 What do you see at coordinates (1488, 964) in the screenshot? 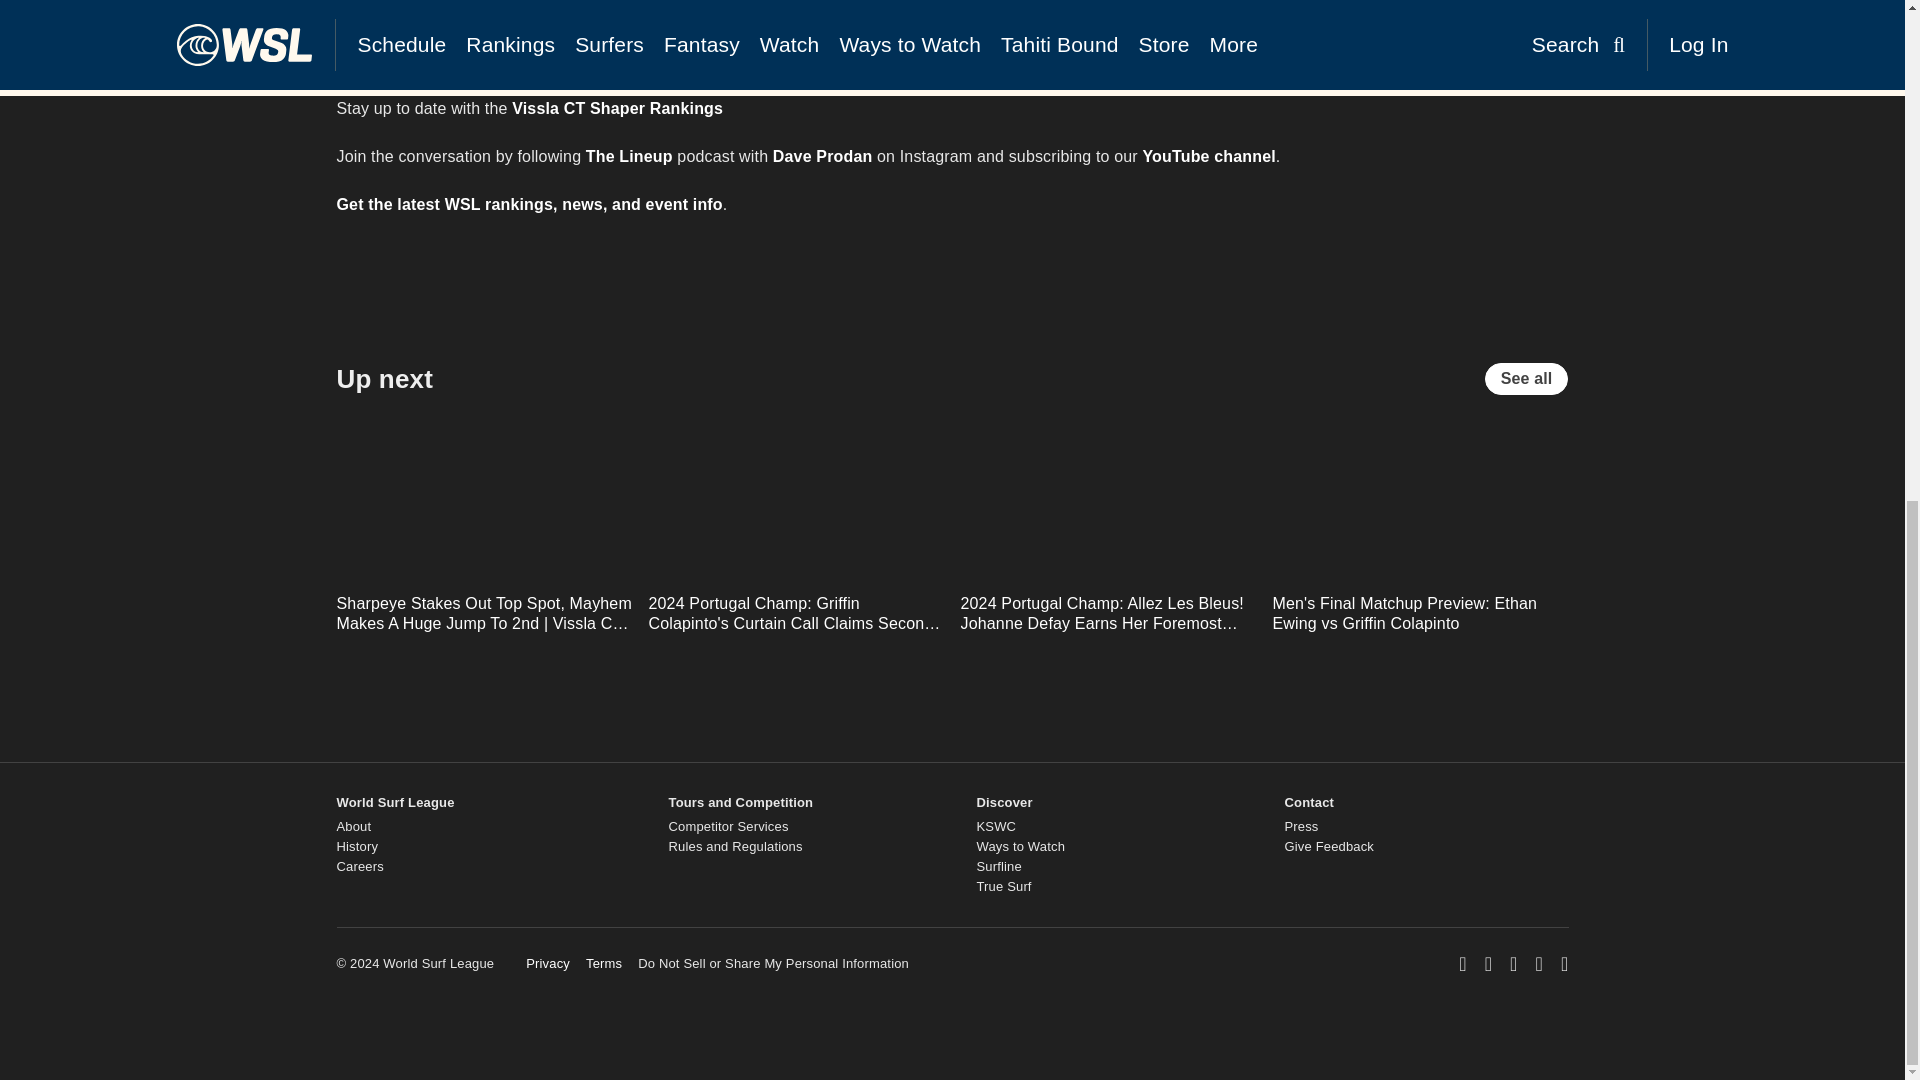
I see `WSL on Instagram` at bounding box center [1488, 964].